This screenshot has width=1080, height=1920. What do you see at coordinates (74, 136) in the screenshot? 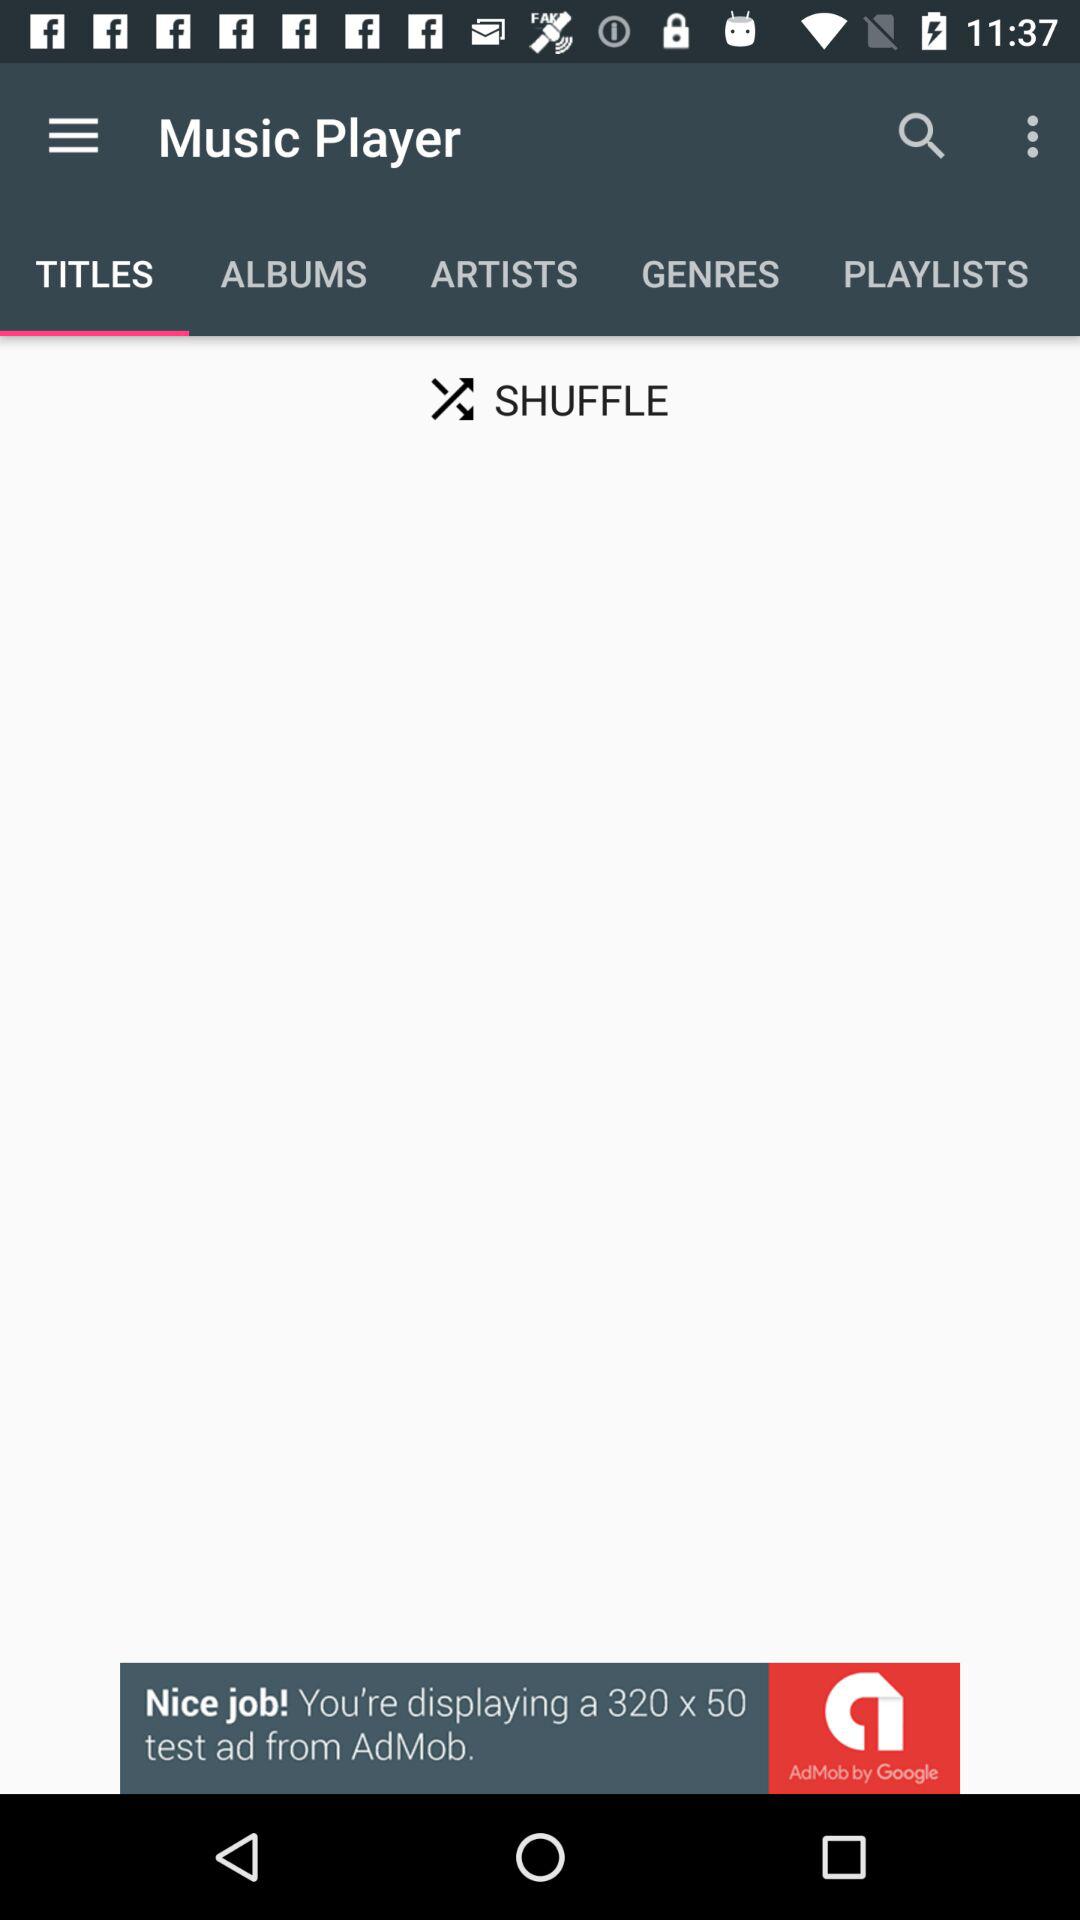
I see `go to menu` at bounding box center [74, 136].